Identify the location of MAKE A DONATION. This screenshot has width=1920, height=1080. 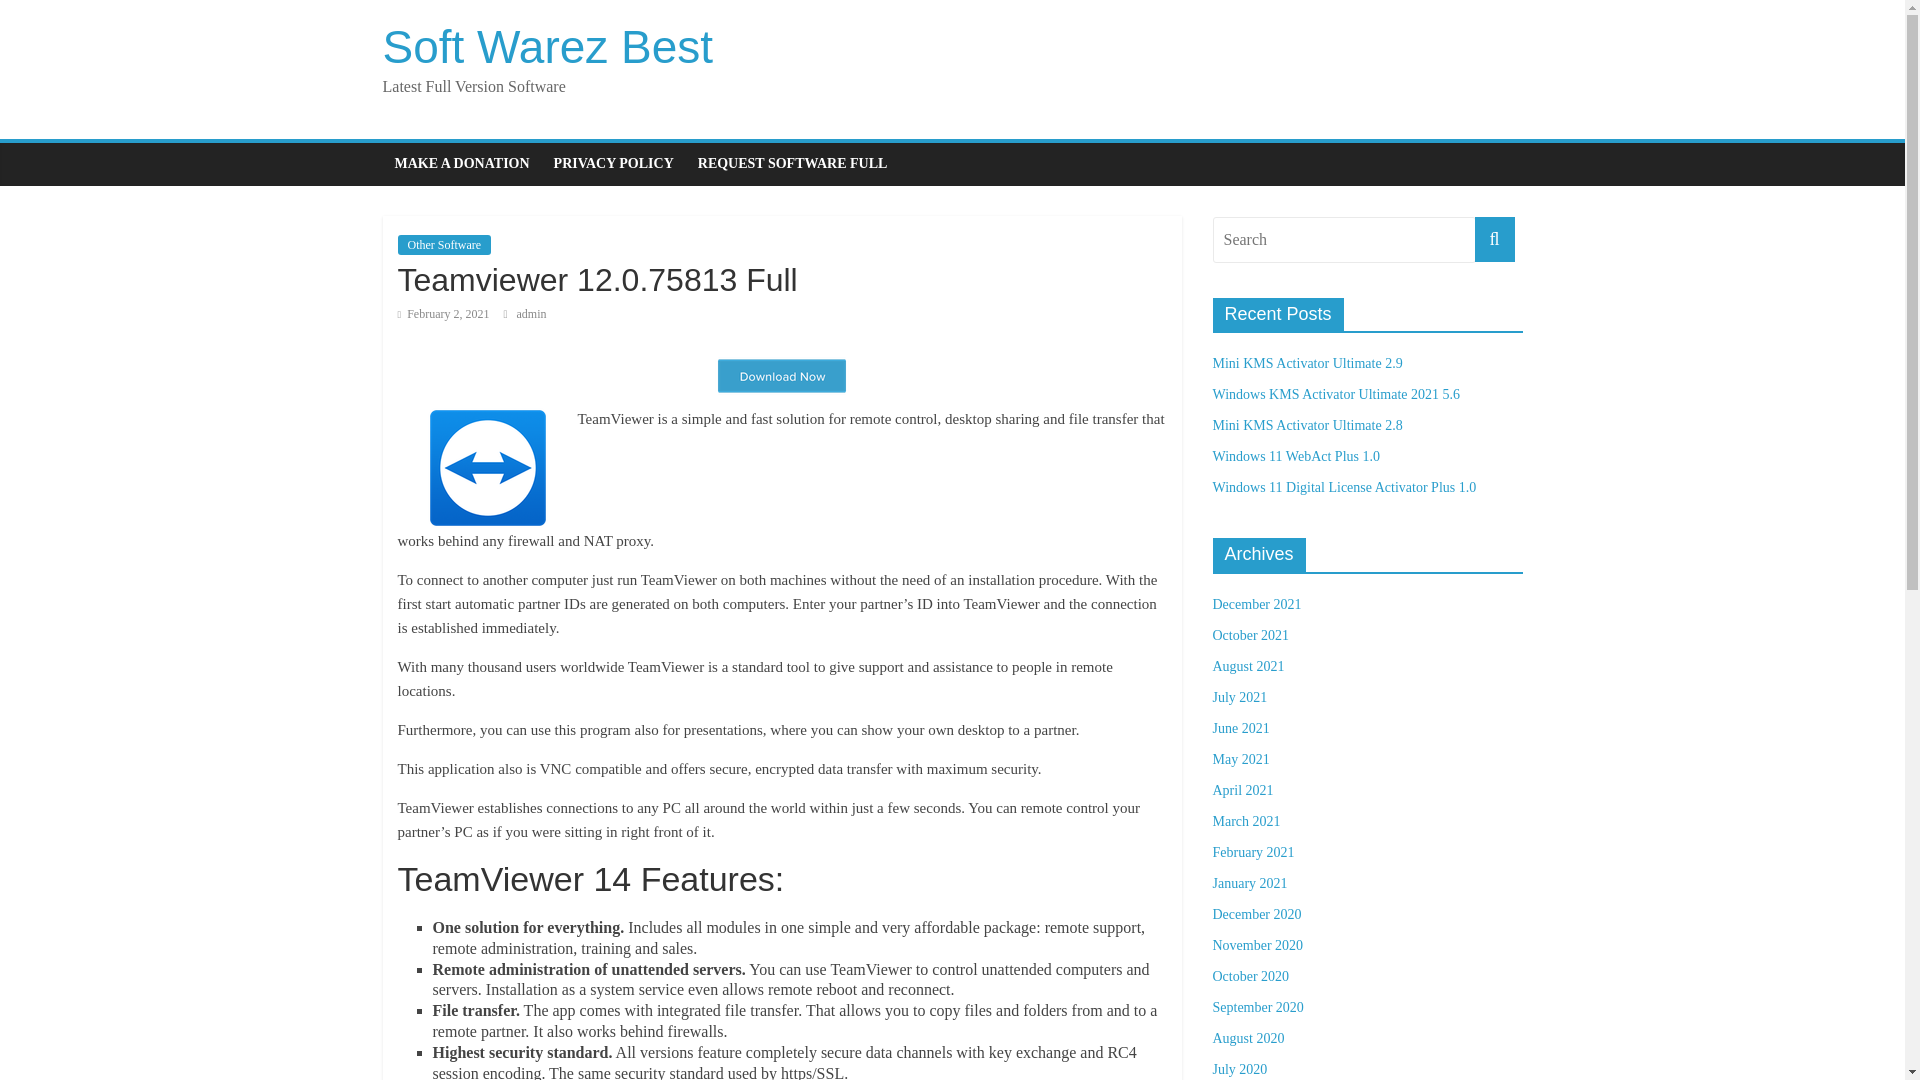
(462, 163).